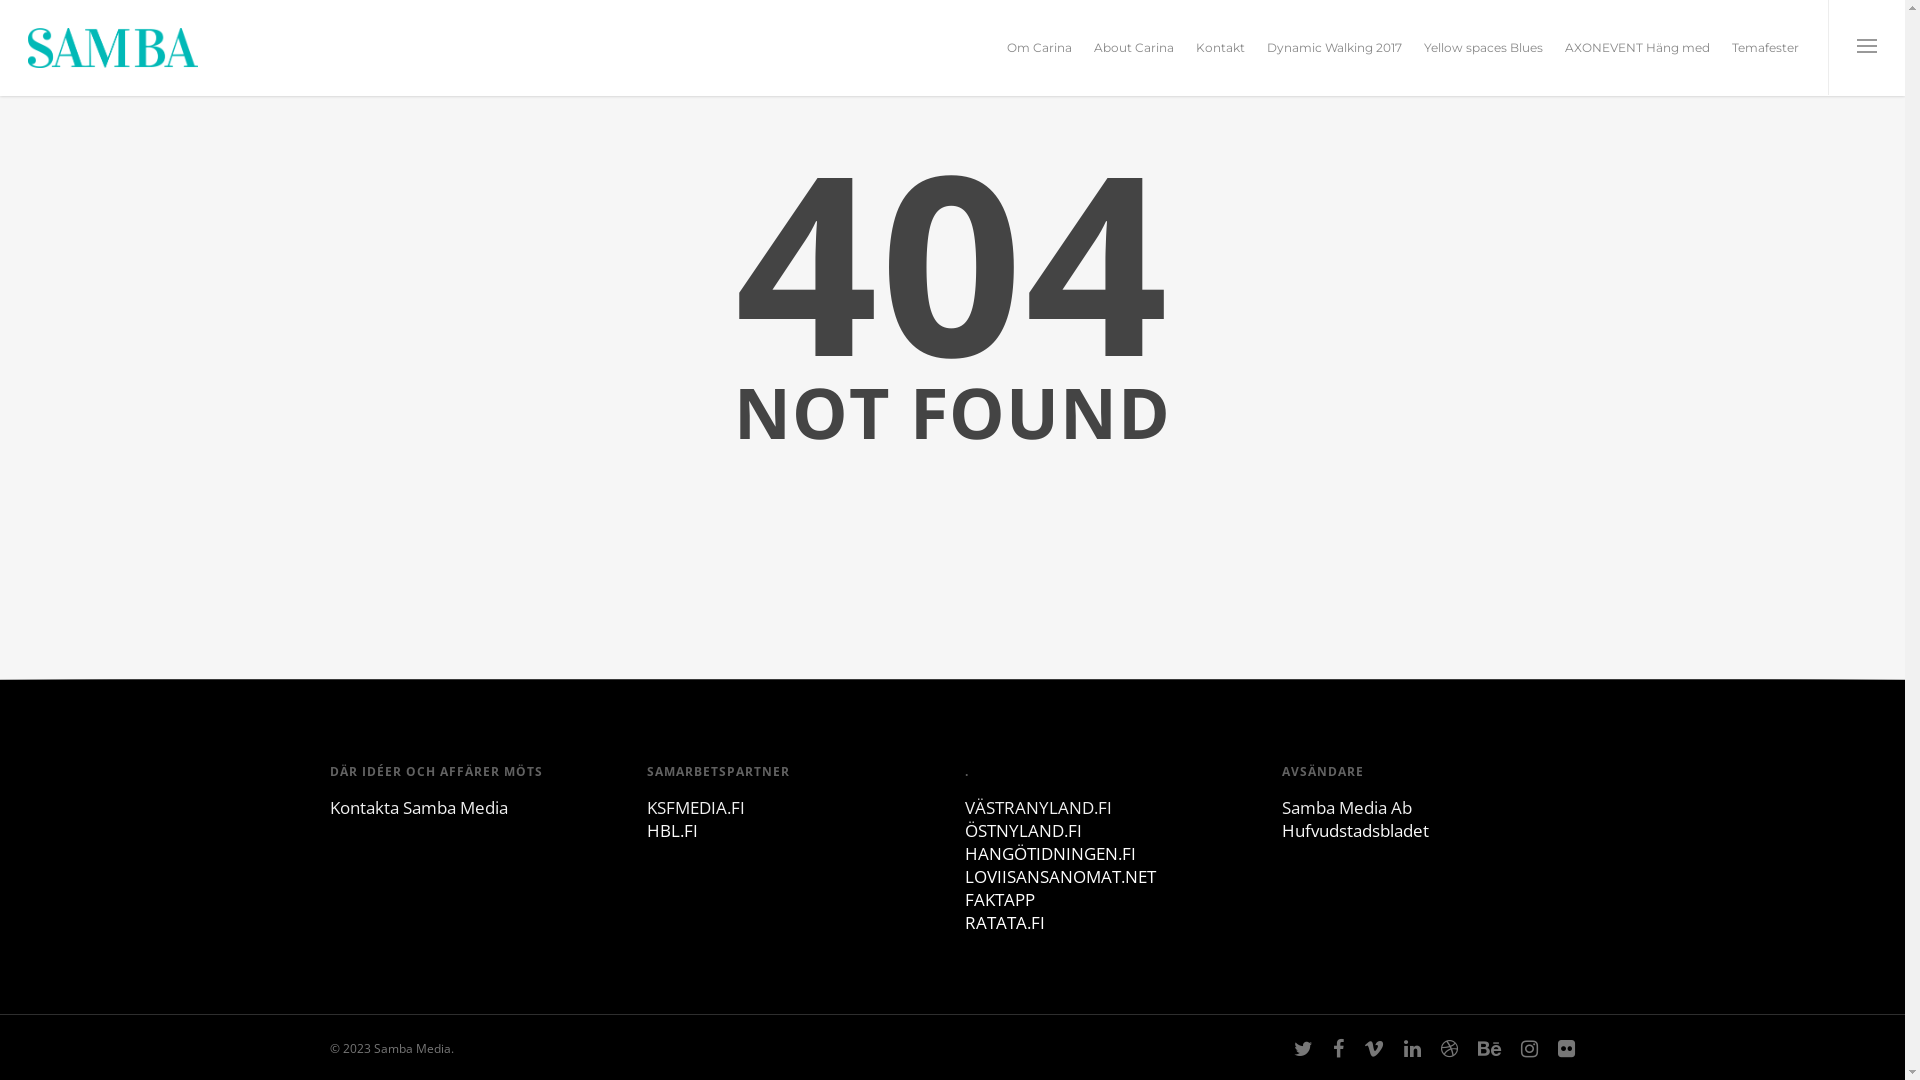  Describe the element at coordinates (1134, 62) in the screenshot. I see `About Carina` at that location.